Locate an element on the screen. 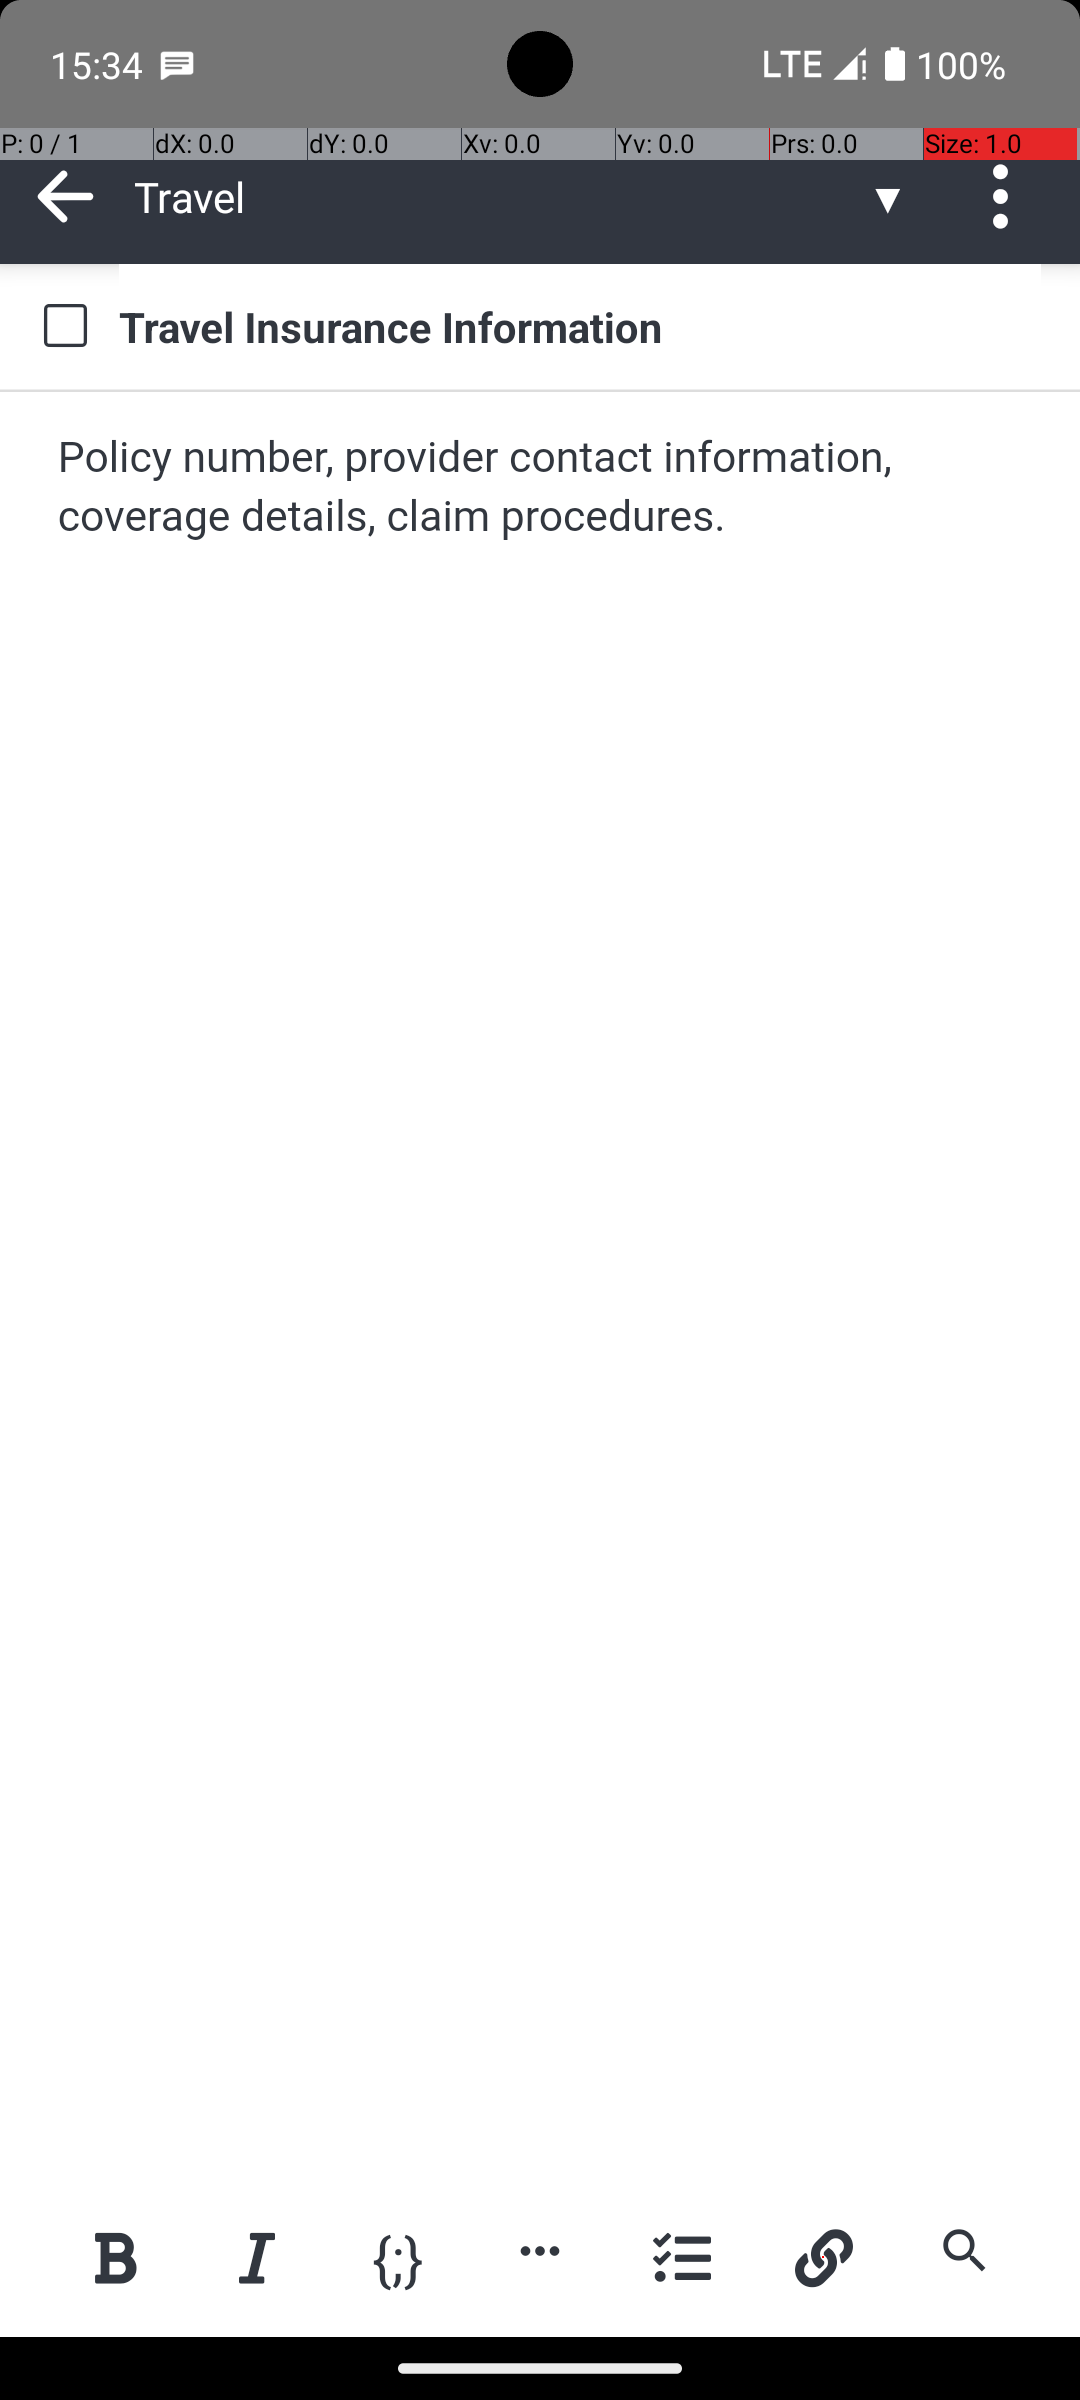 This screenshot has height=2400, width=1080. Travel Insurance Information is located at coordinates (580, 326).